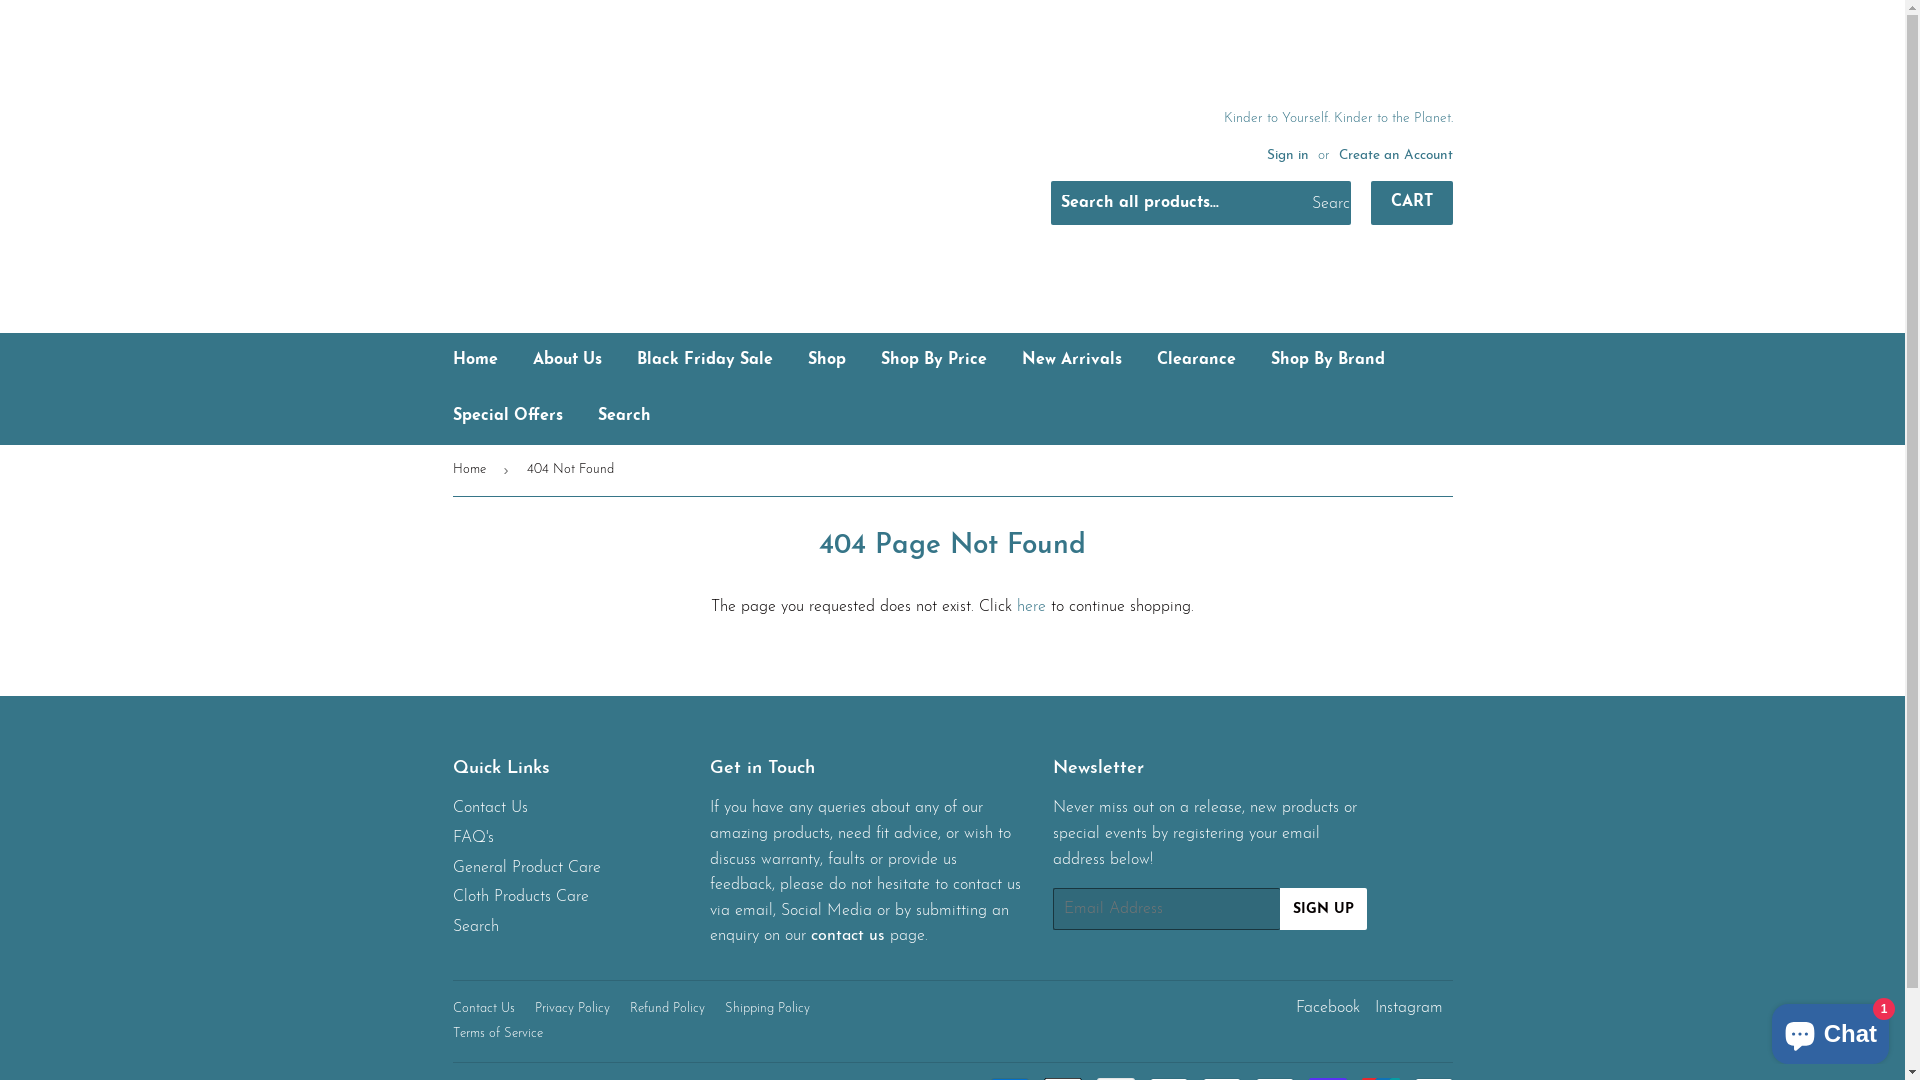 Image resolution: width=1920 pixels, height=1080 pixels. I want to click on Create an Account, so click(1395, 156).